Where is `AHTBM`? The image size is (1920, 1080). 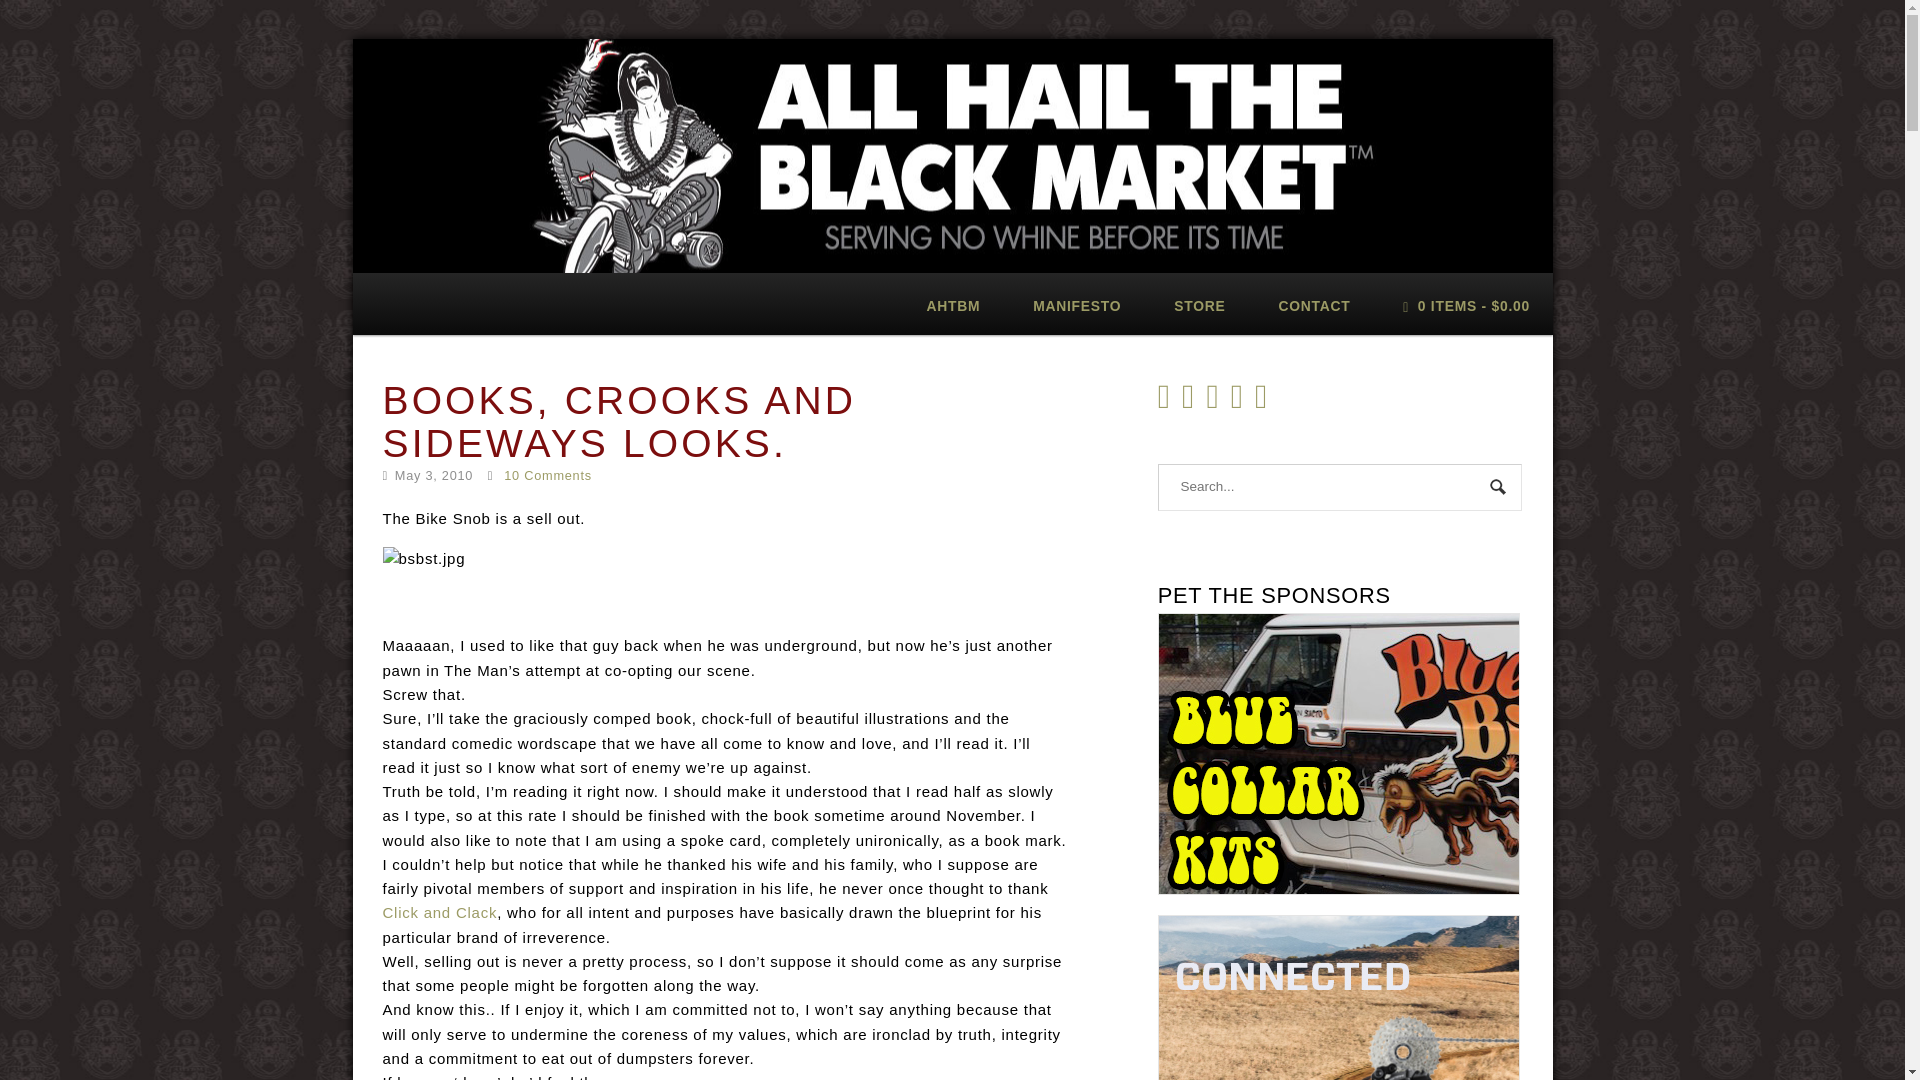
AHTBM is located at coordinates (953, 304).